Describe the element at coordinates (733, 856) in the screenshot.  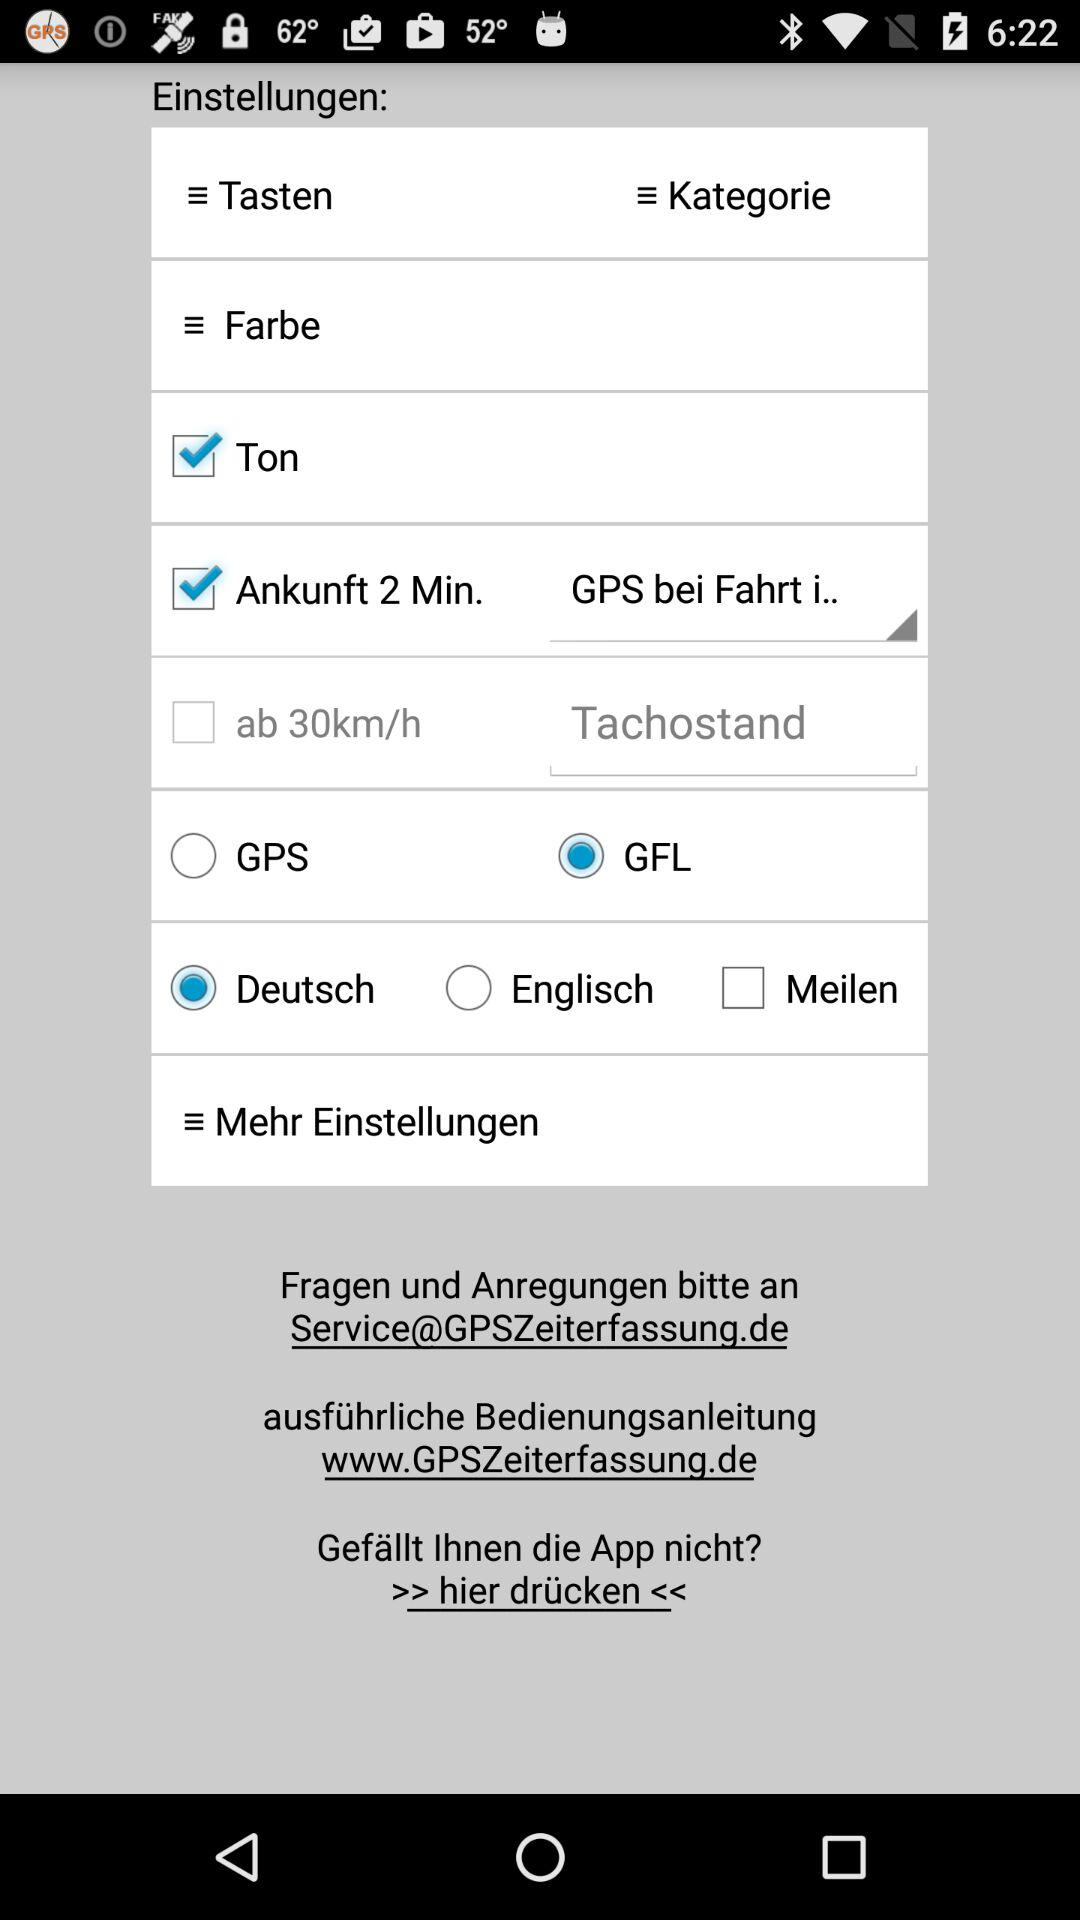
I see `press gfl icon` at that location.